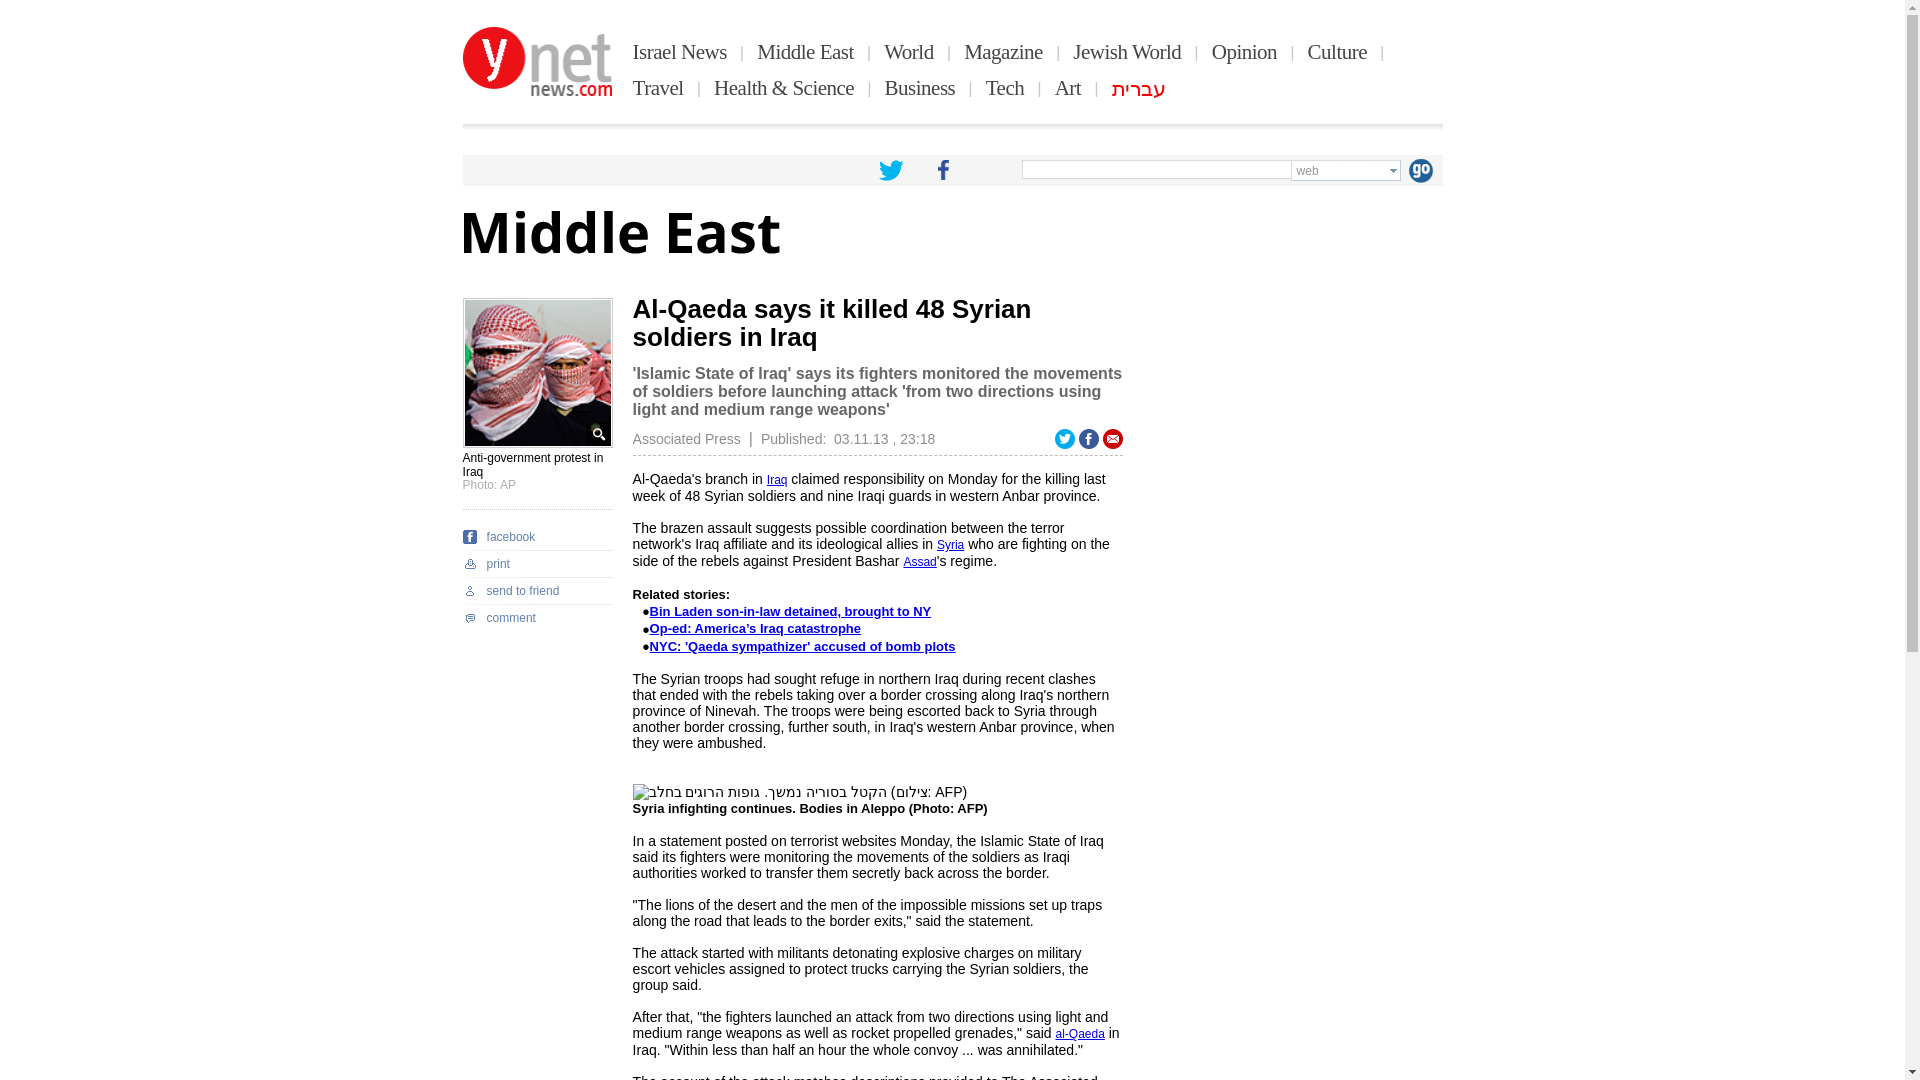  Describe the element at coordinates (1292, 916) in the screenshot. I see `3rd party ad content` at that location.